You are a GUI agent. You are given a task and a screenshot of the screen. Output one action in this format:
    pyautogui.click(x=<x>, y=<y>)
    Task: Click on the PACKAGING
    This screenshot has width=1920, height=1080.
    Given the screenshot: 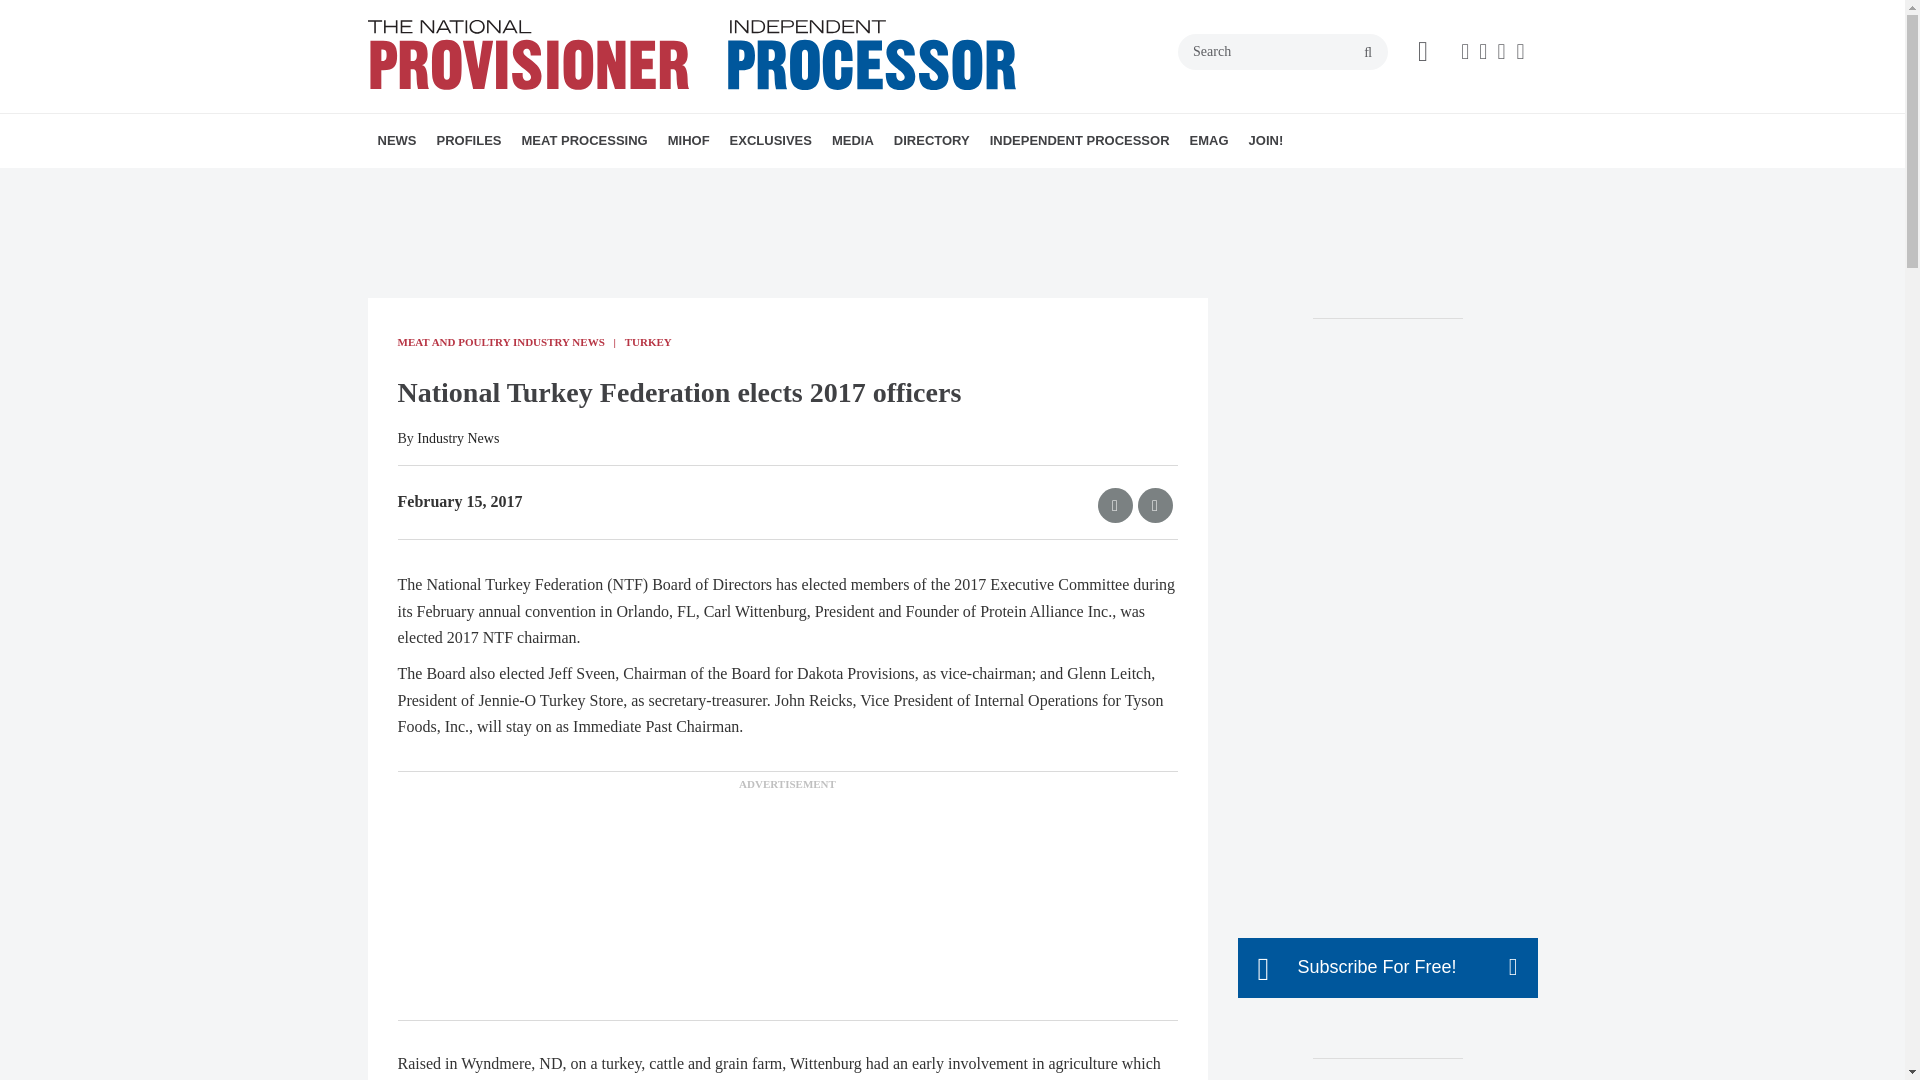 What is the action you would take?
    pyautogui.click(x=654, y=184)
    